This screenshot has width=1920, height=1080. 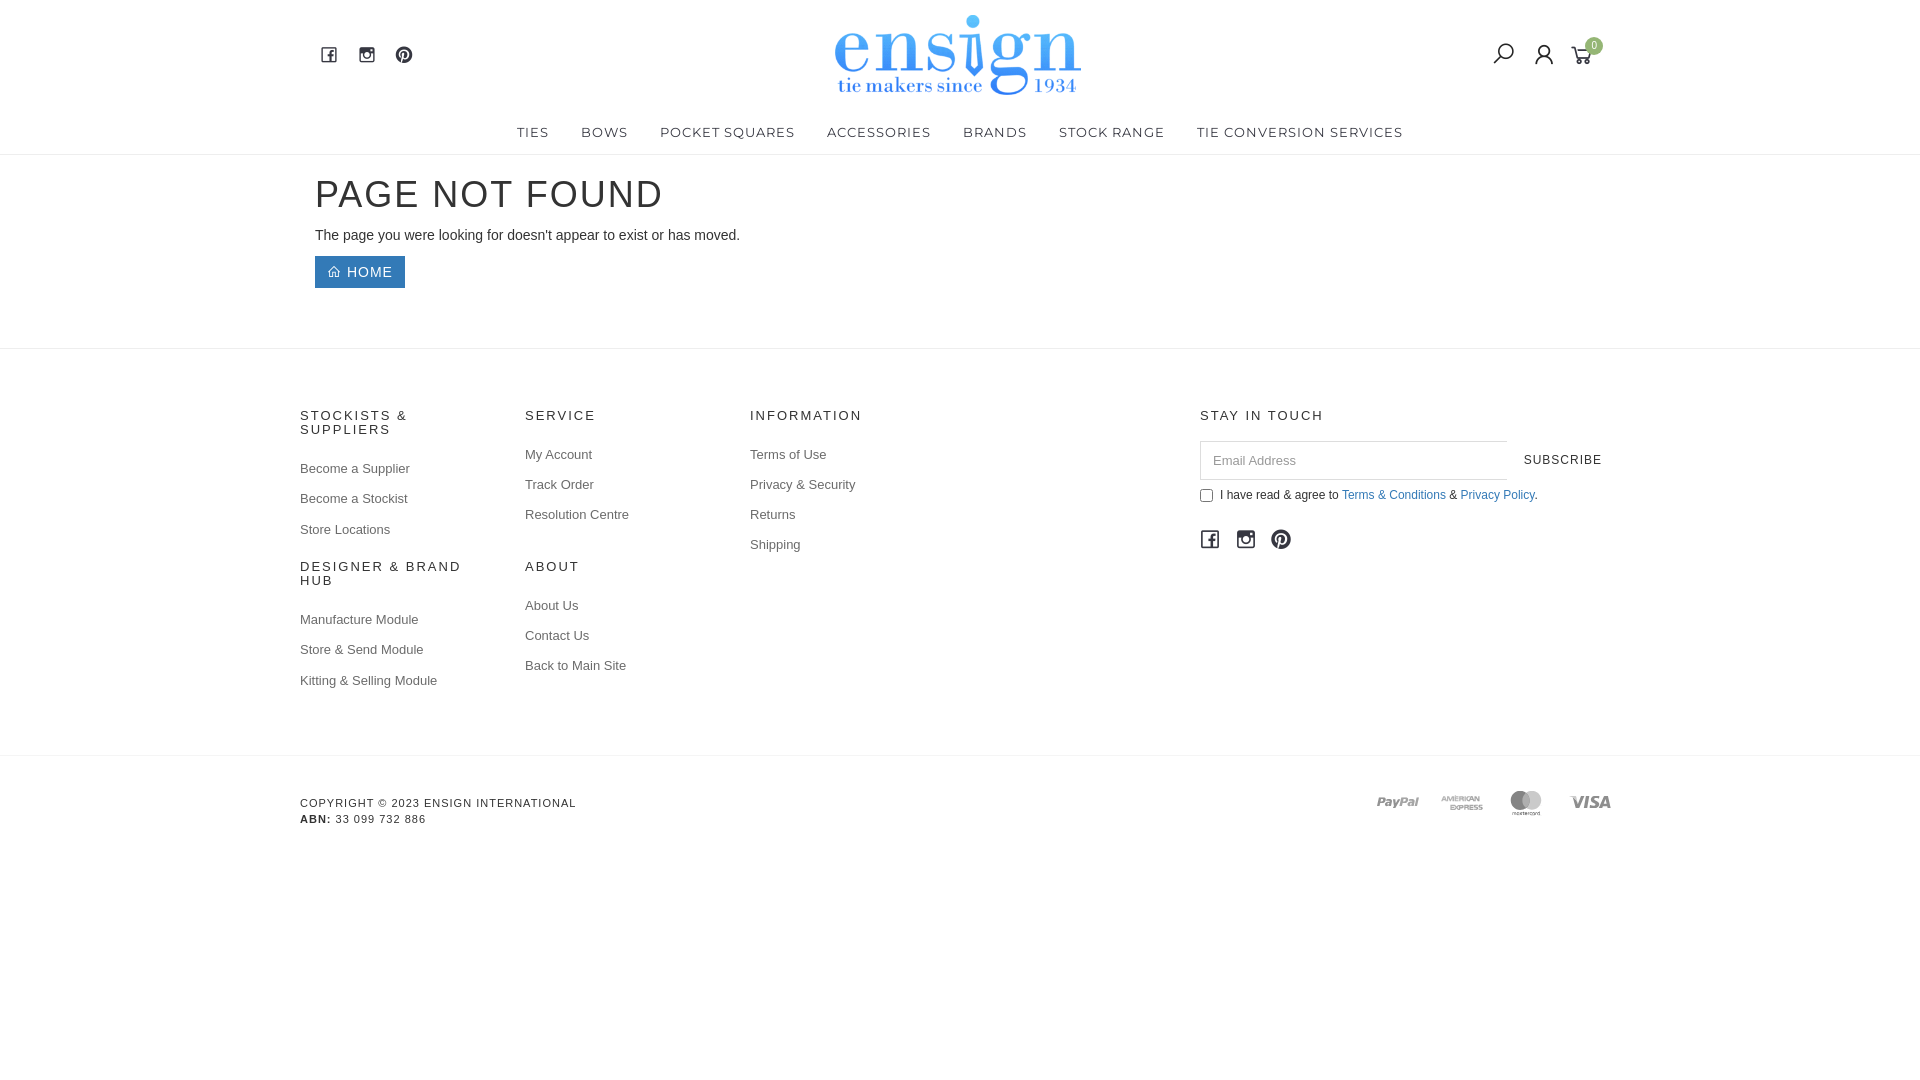 I want to click on BRANDS, so click(x=995, y=132).